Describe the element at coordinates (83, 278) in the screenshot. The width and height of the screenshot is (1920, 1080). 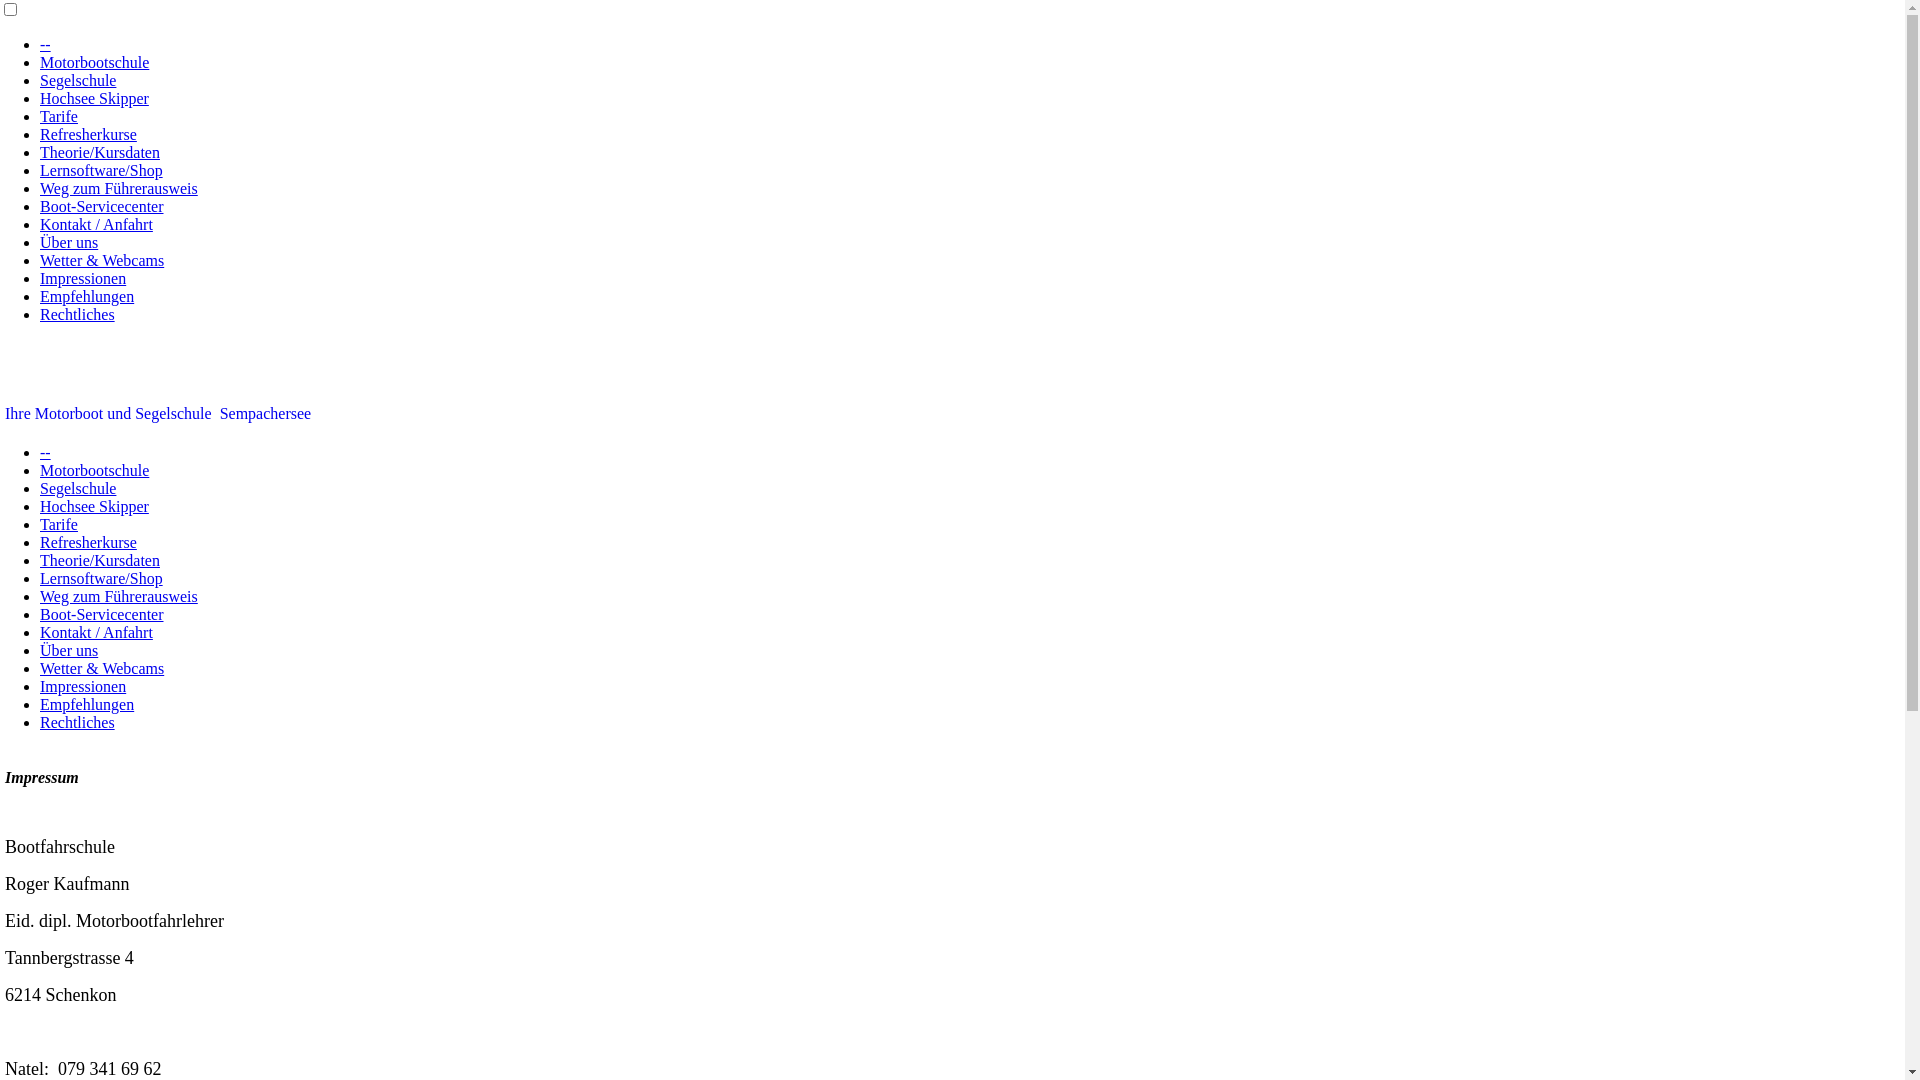
I see `Impressionen` at that location.